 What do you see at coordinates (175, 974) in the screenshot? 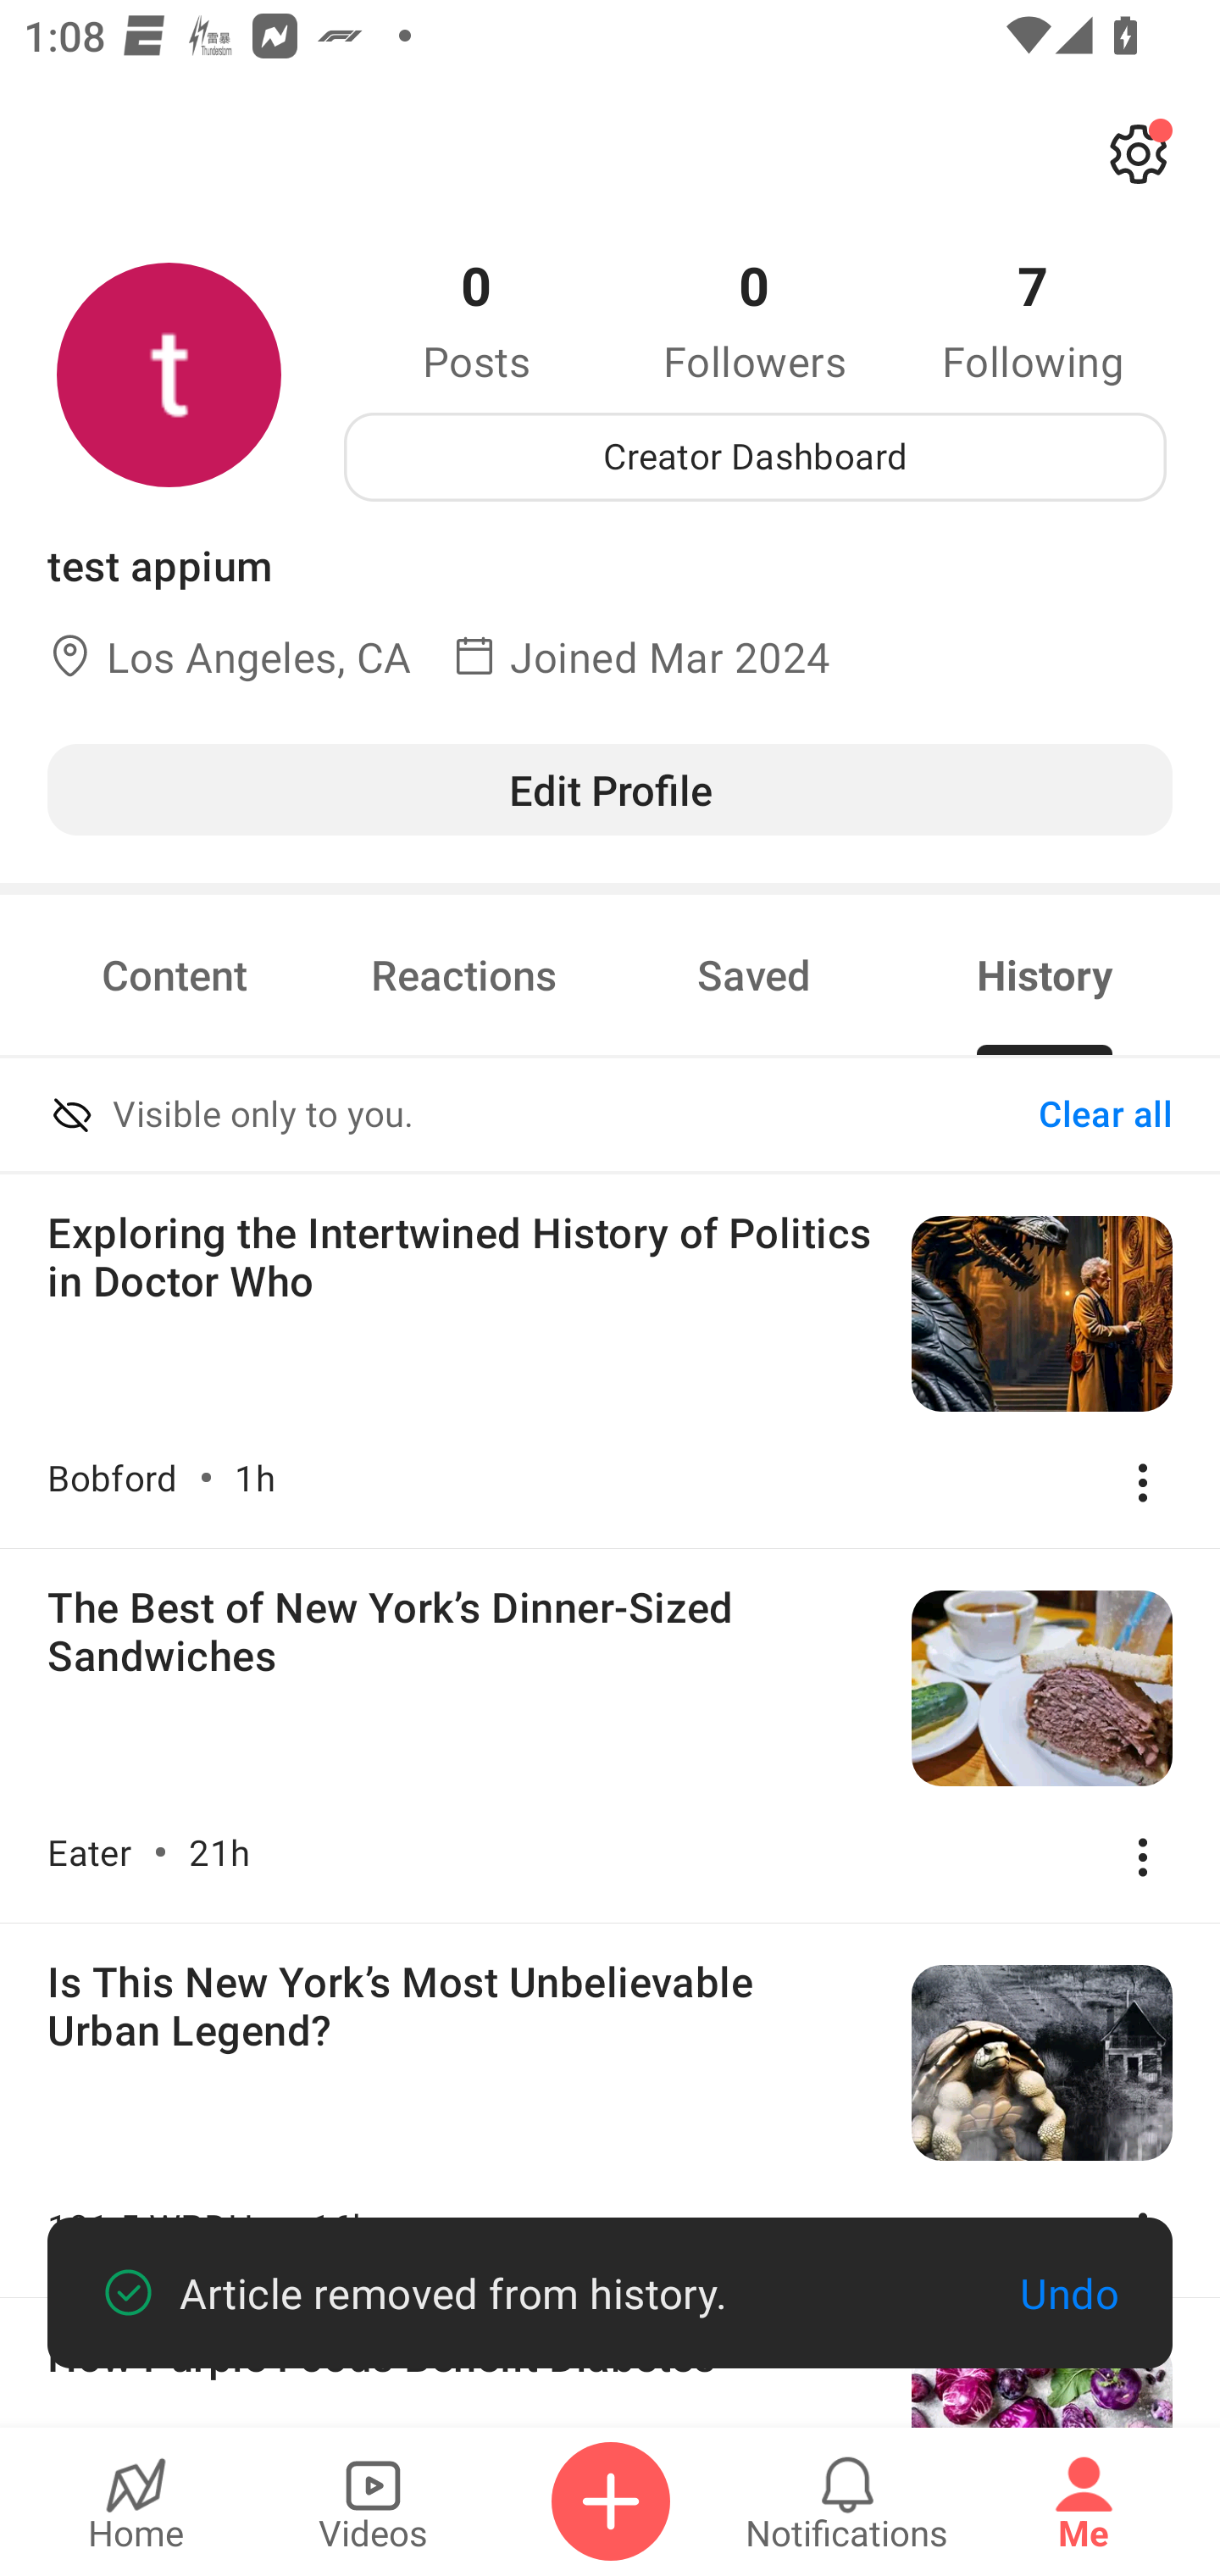
I see `Content` at bounding box center [175, 974].